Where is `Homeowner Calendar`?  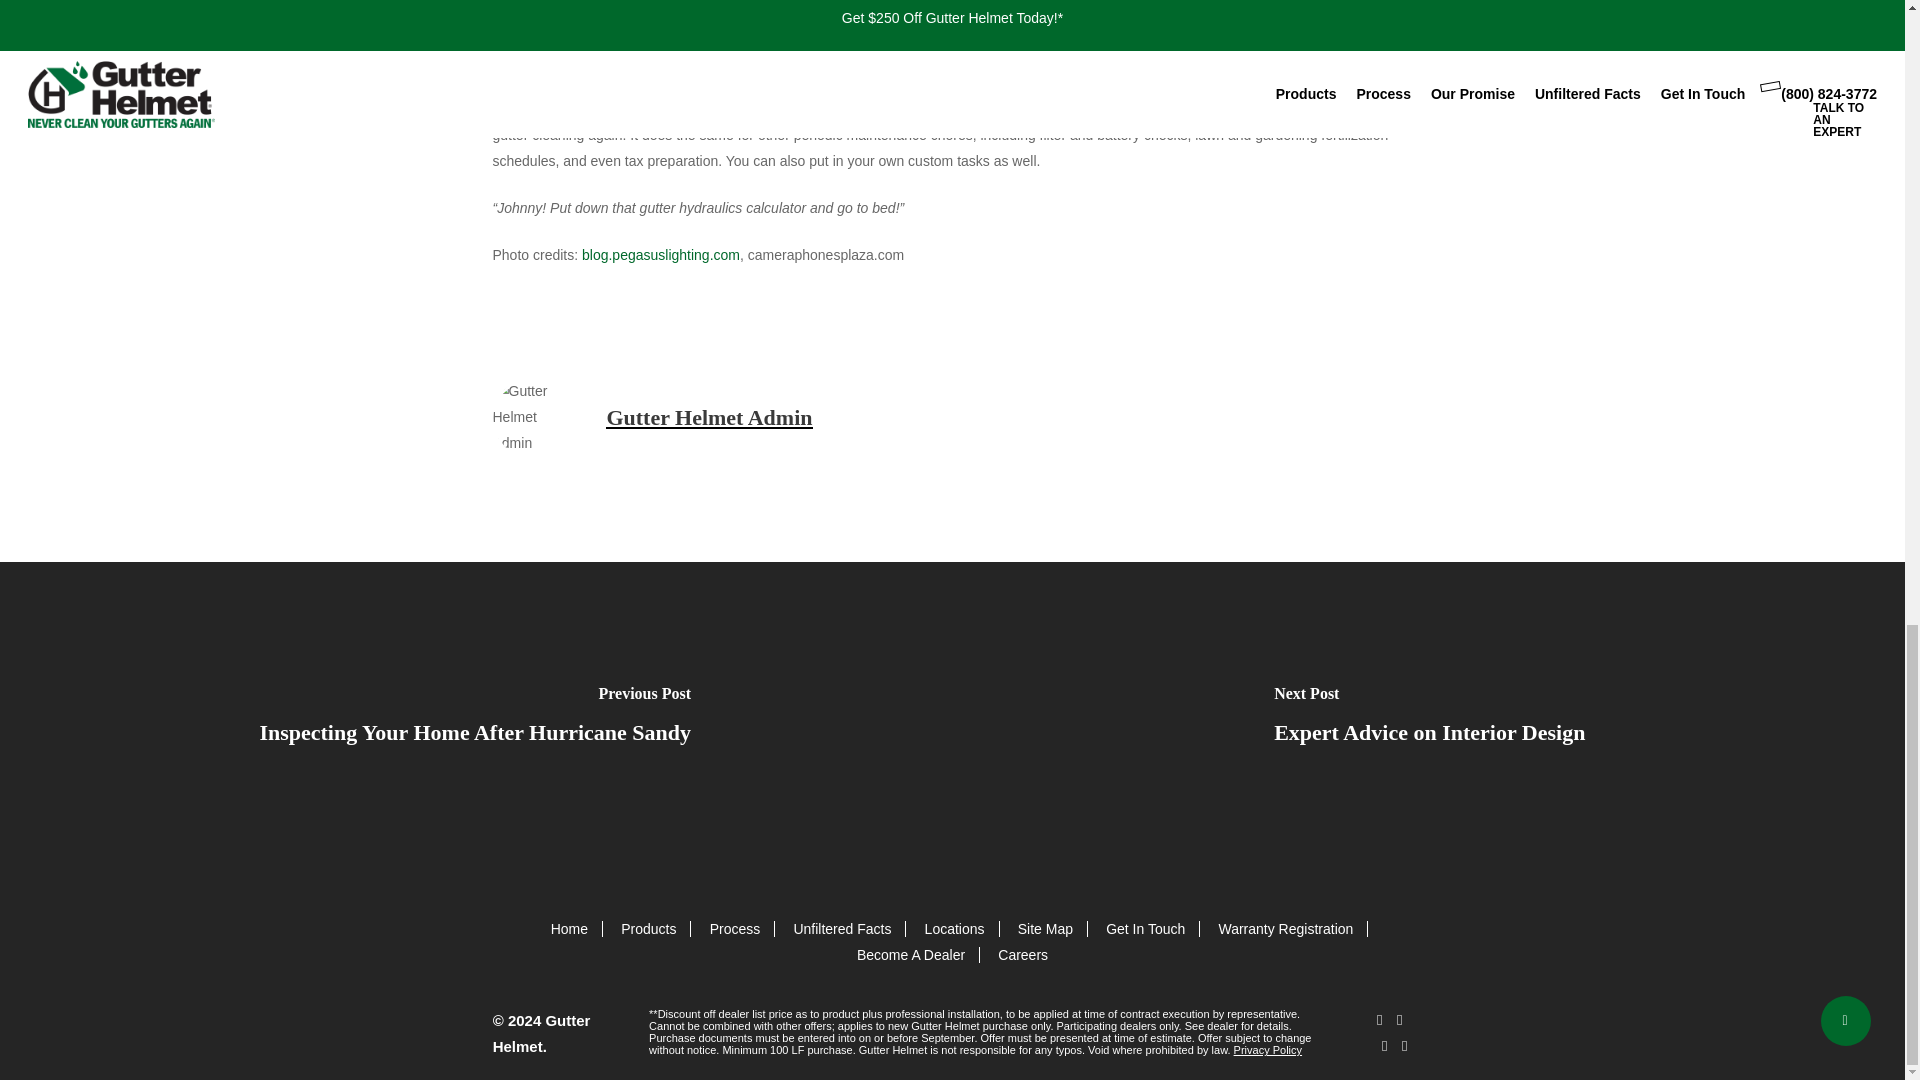 Homeowner Calendar is located at coordinates (572, 62).